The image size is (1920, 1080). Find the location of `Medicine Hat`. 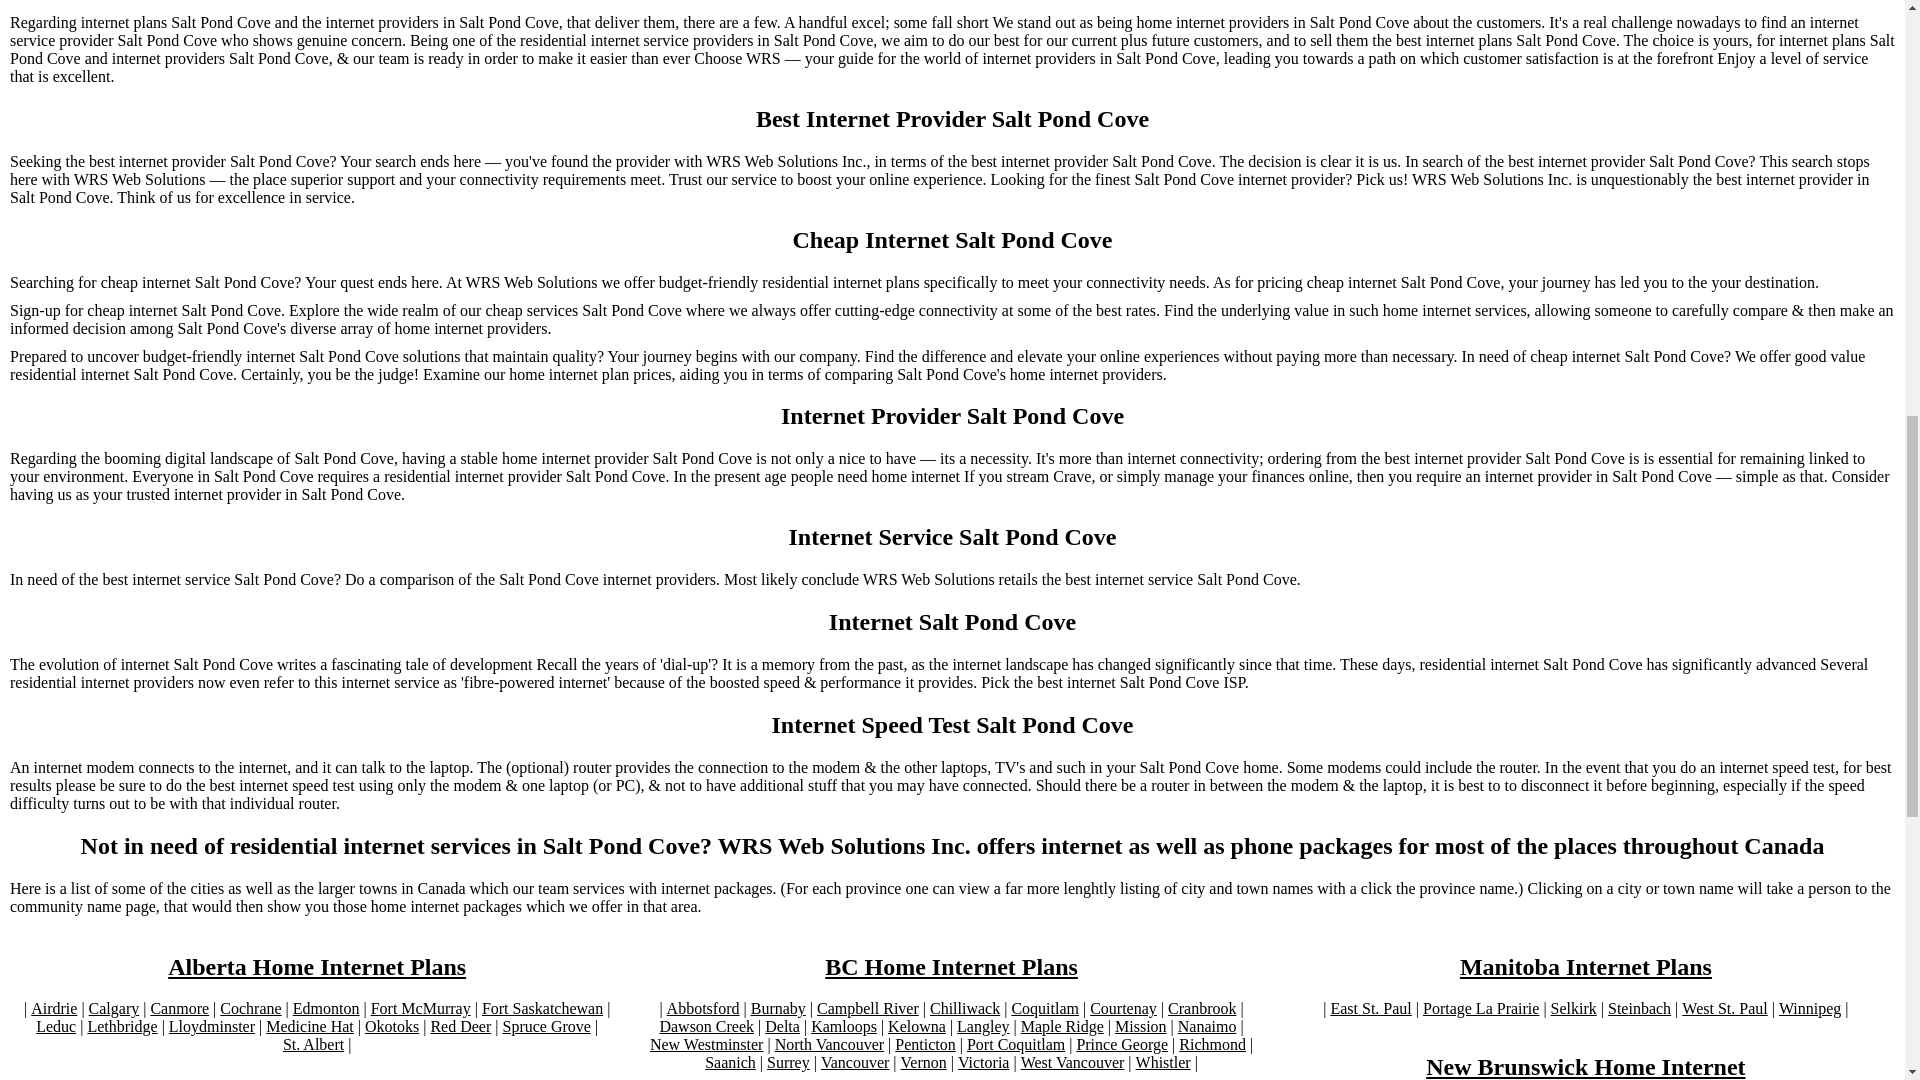

Medicine Hat is located at coordinates (310, 1026).